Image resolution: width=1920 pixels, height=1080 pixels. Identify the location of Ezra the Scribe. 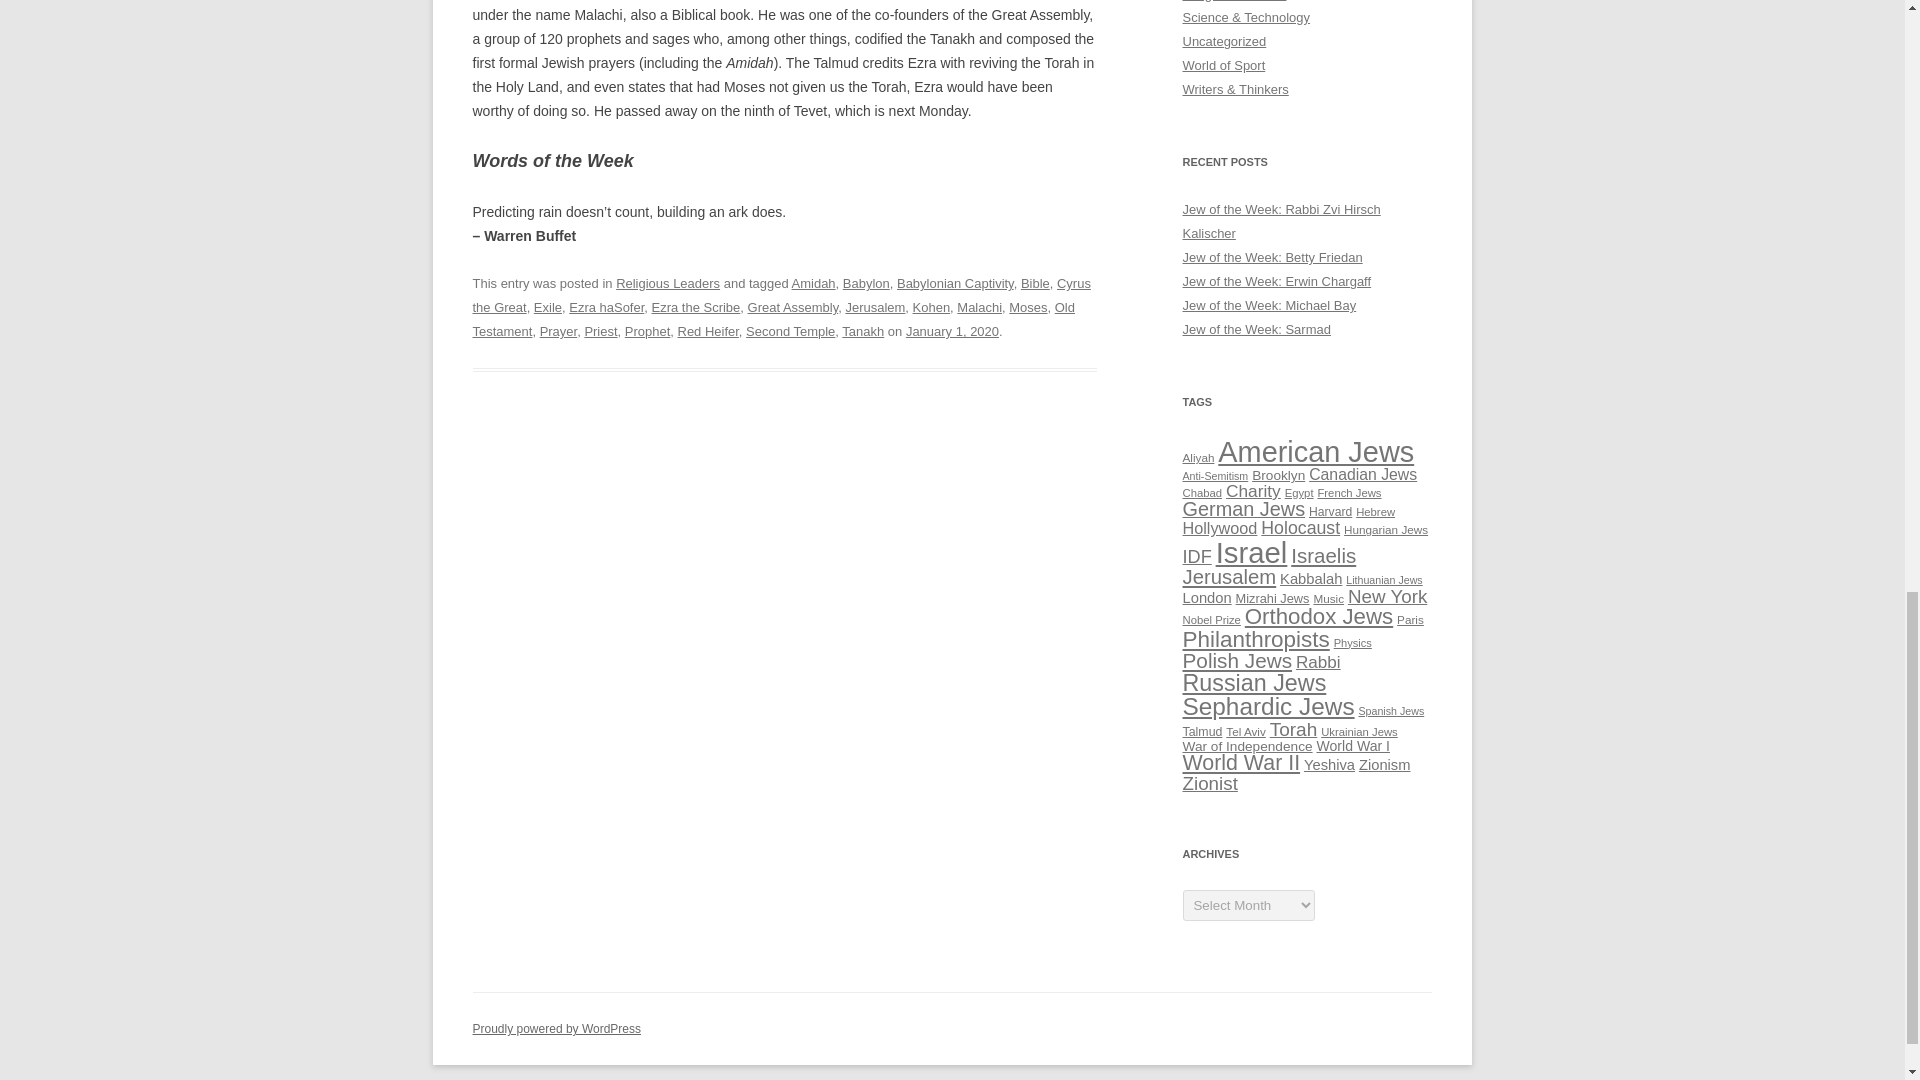
(696, 308).